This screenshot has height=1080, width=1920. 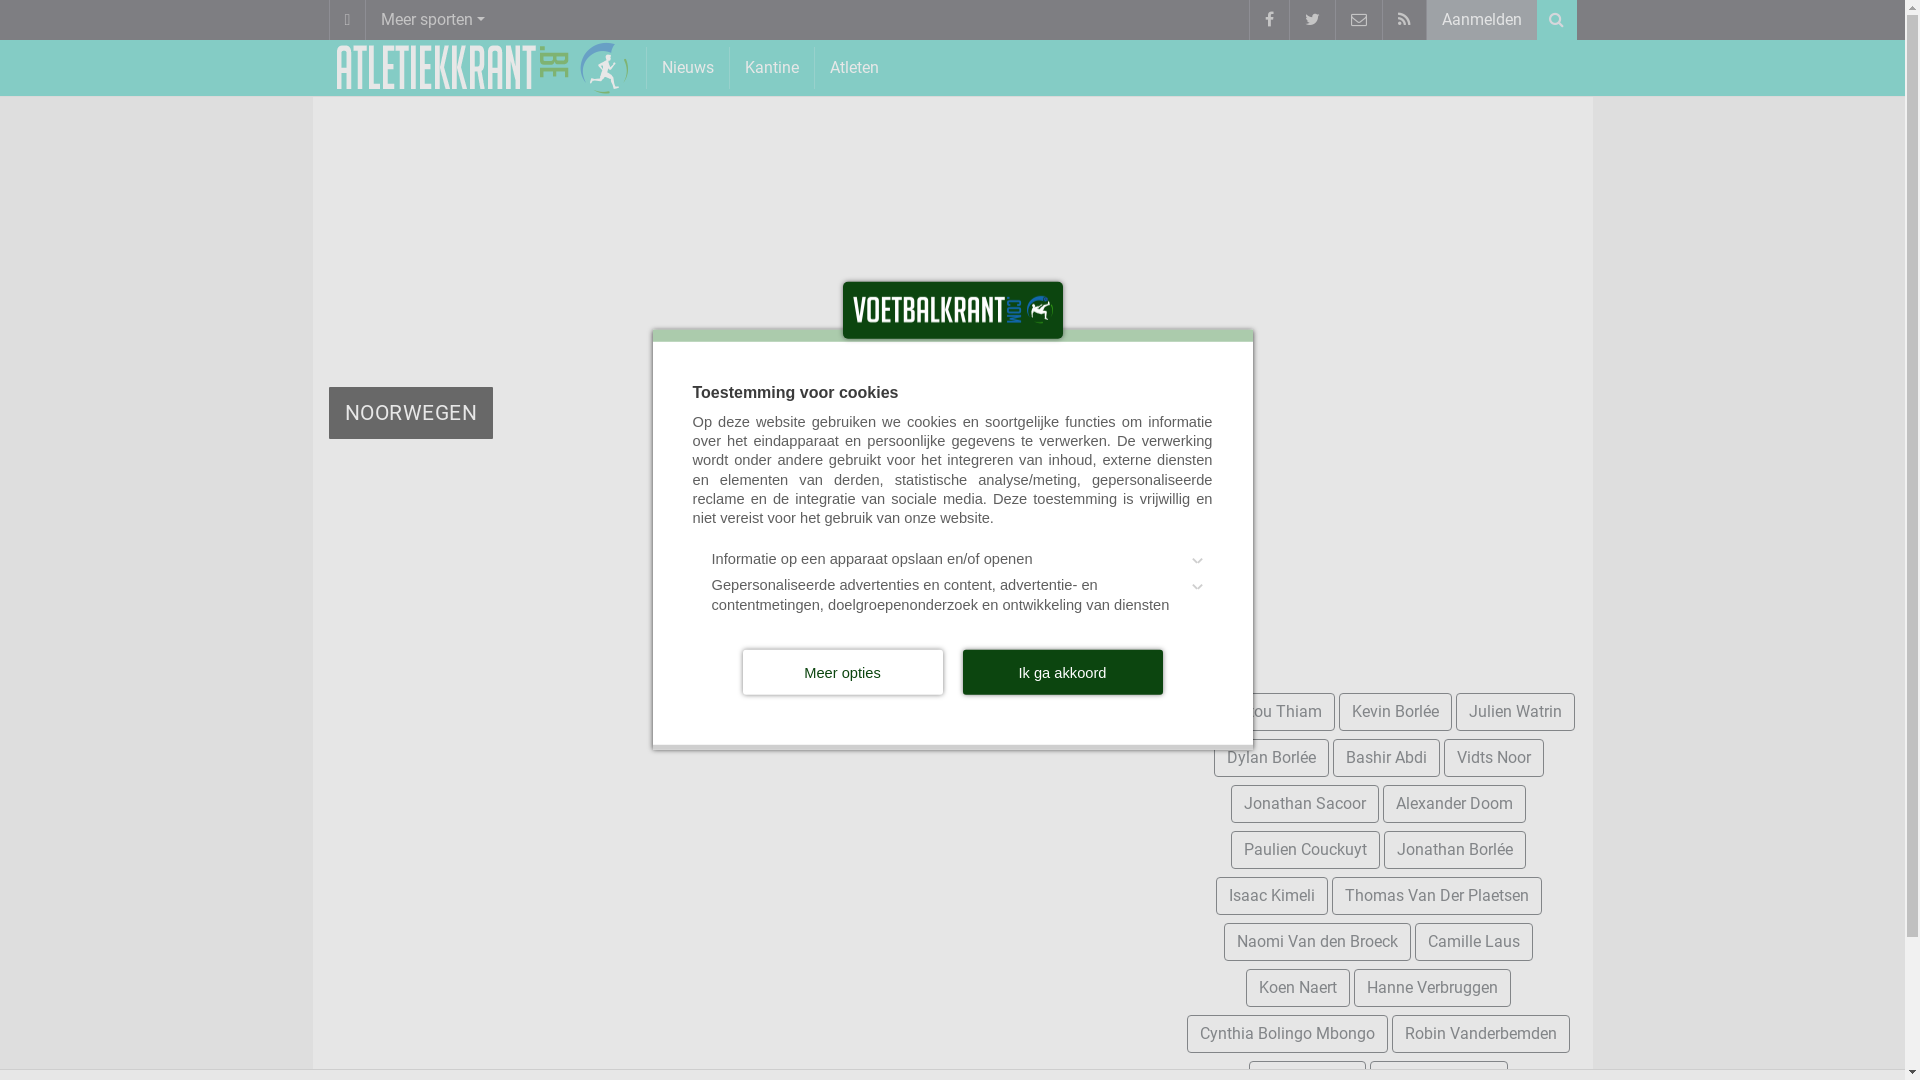 What do you see at coordinates (1288, 1034) in the screenshot?
I see `Cynthia Bolingo Mbongo` at bounding box center [1288, 1034].